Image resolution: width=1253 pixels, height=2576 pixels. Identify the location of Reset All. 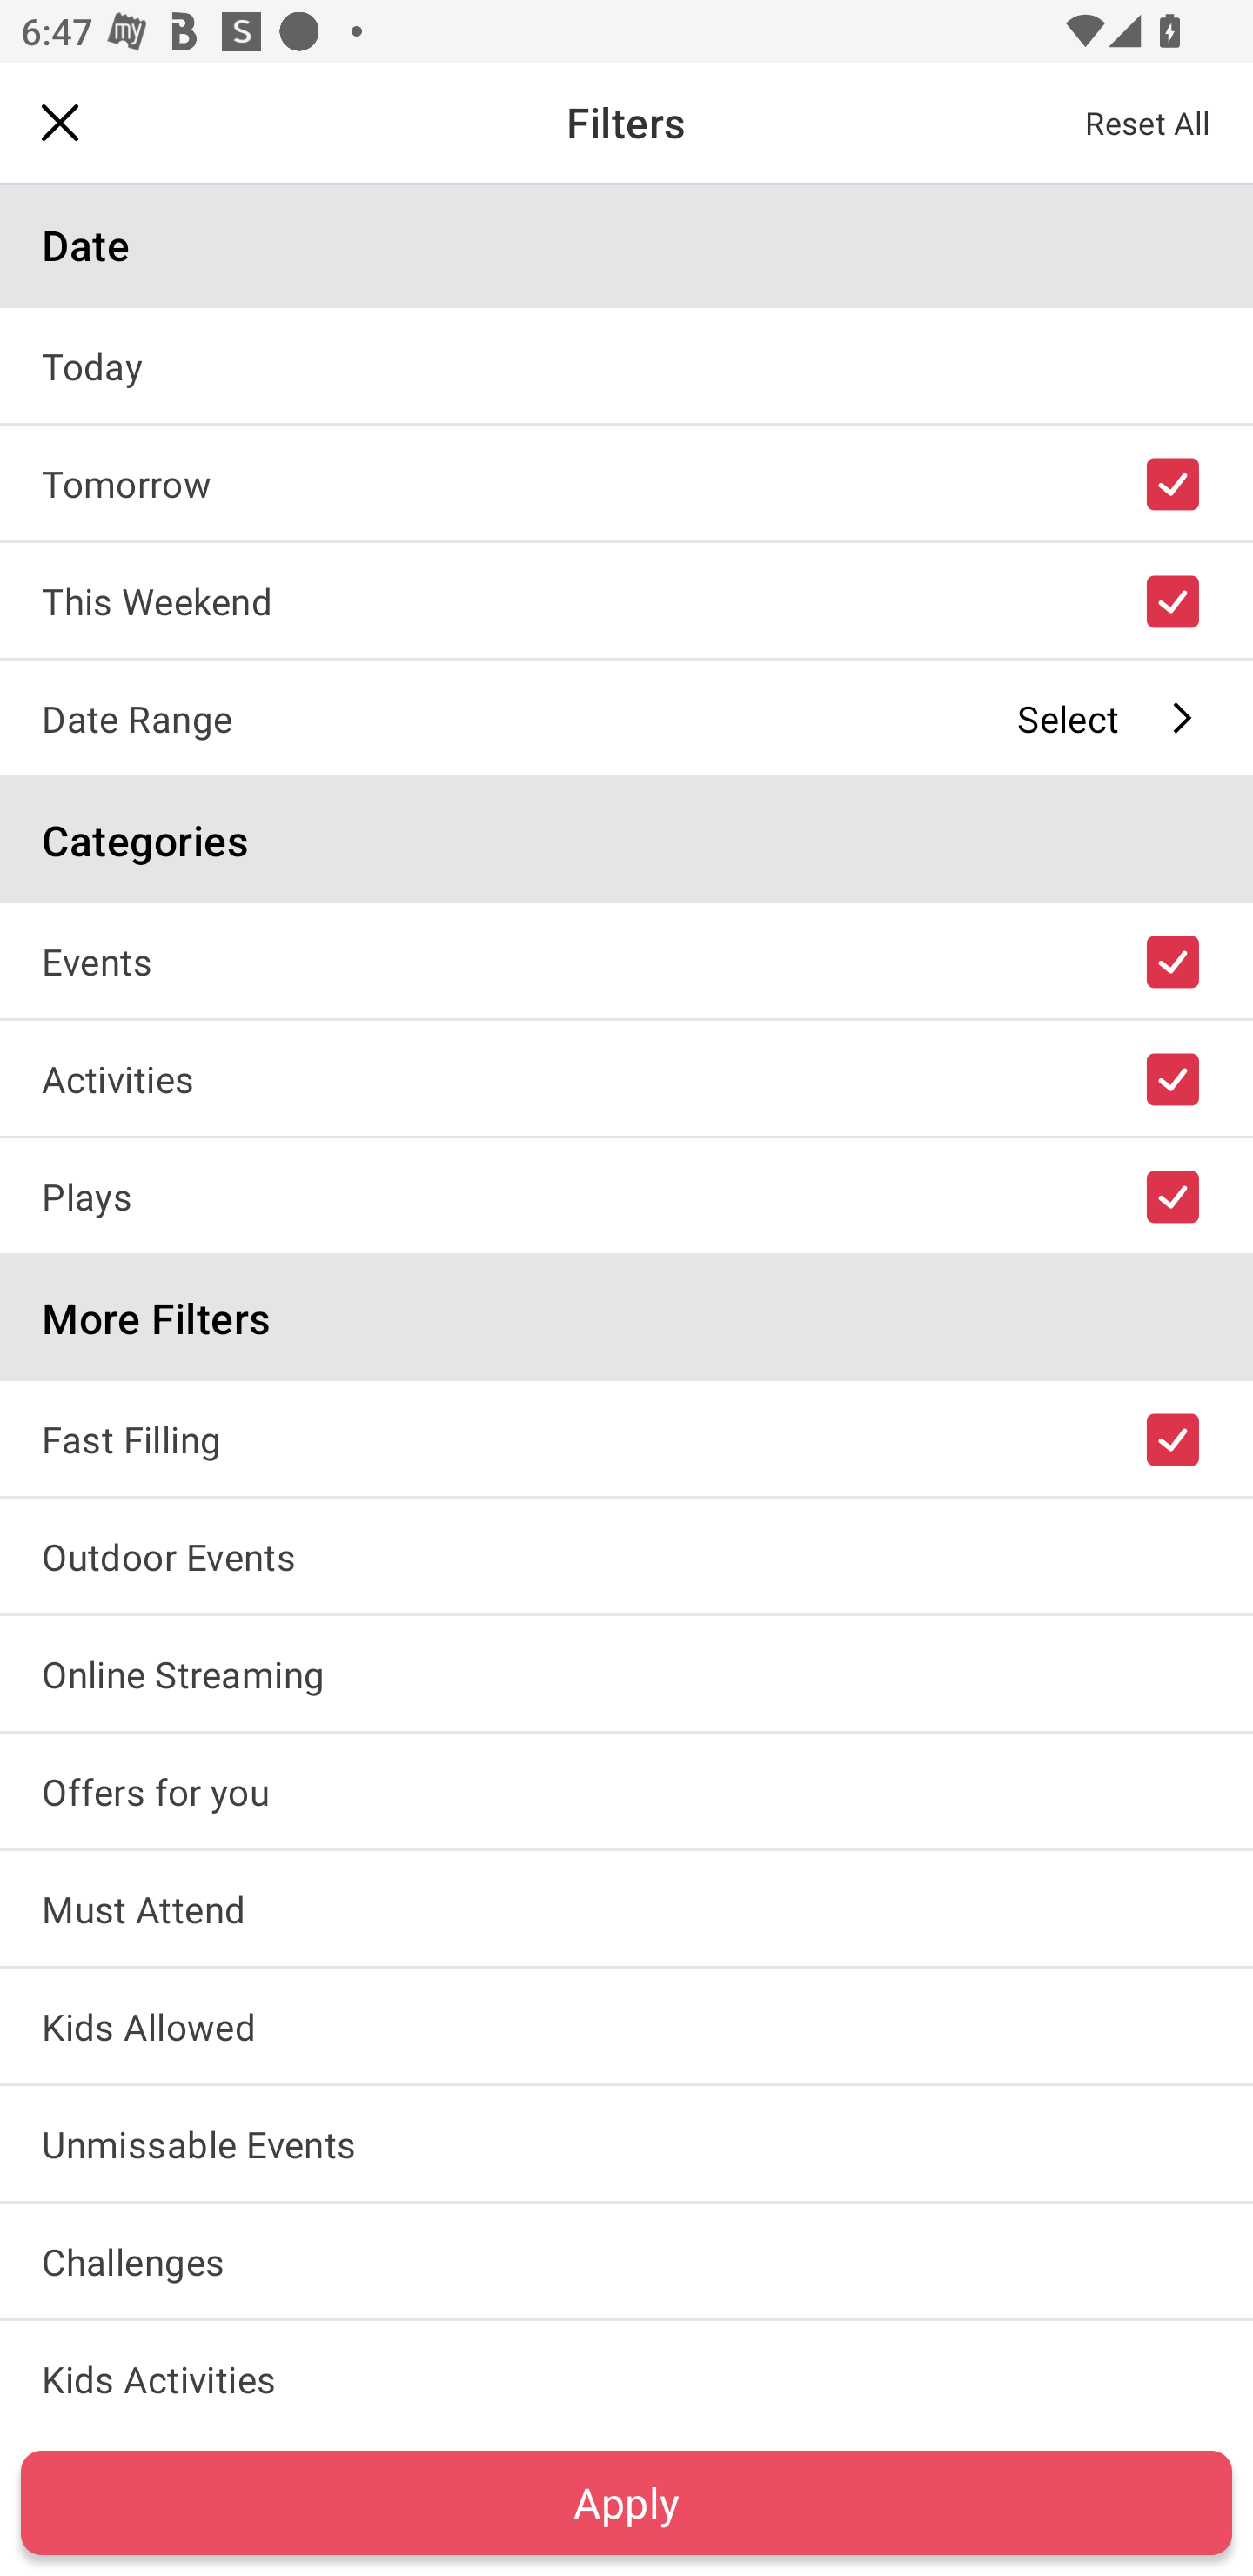
(1149, 122).